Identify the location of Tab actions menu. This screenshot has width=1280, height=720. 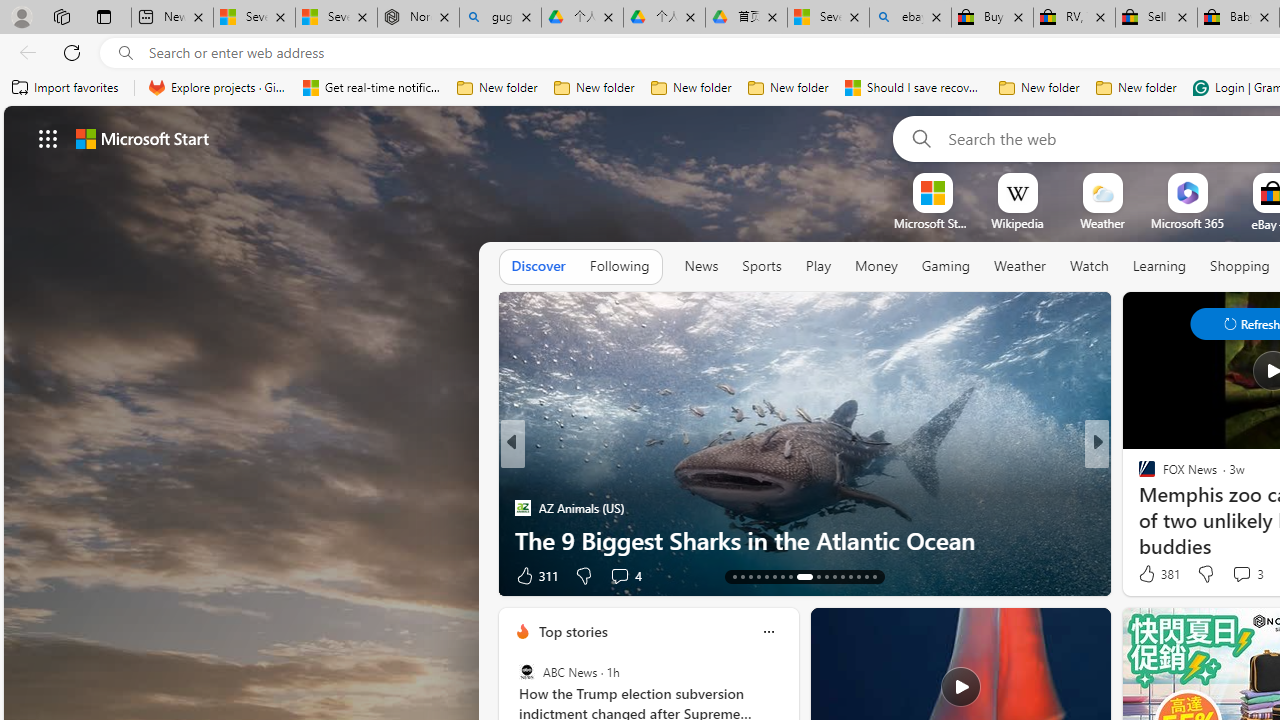
(104, 16).